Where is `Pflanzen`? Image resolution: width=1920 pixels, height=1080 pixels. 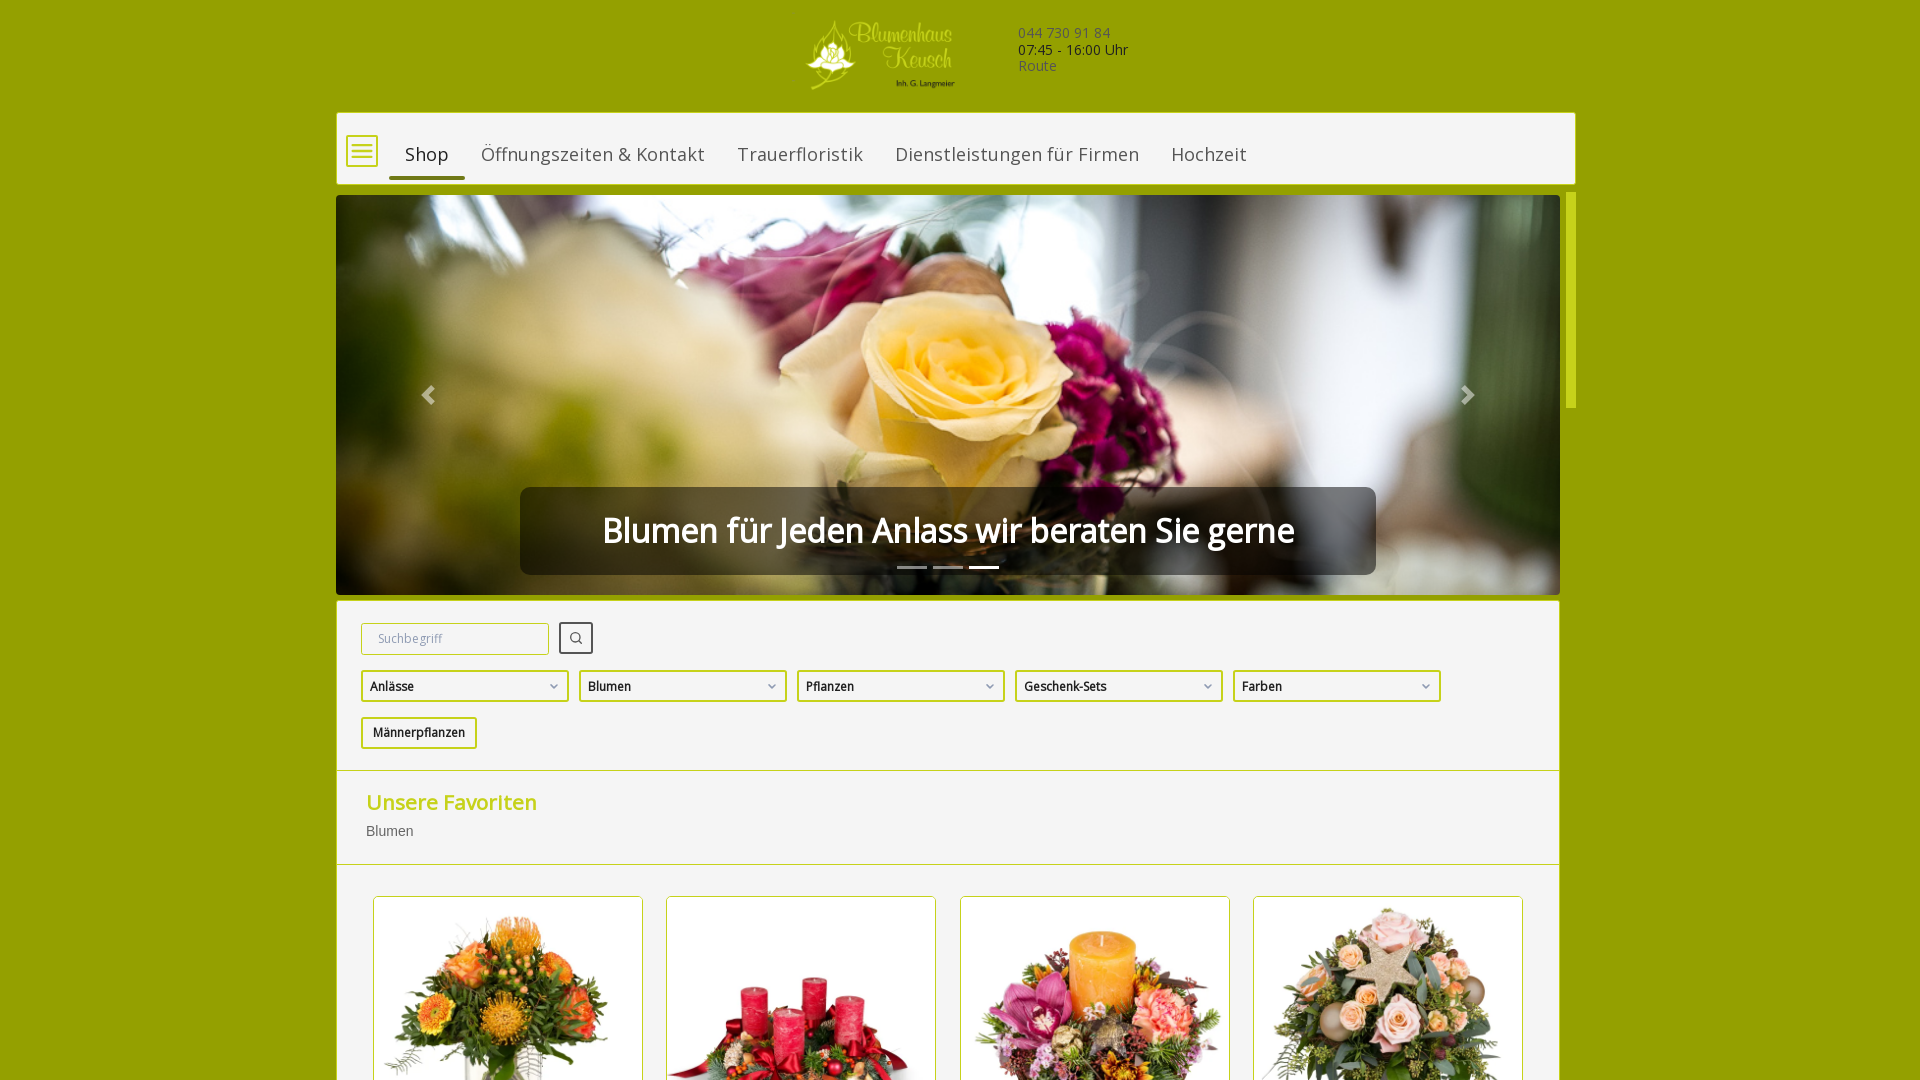
Pflanzen is located at coordinates (901, 686).